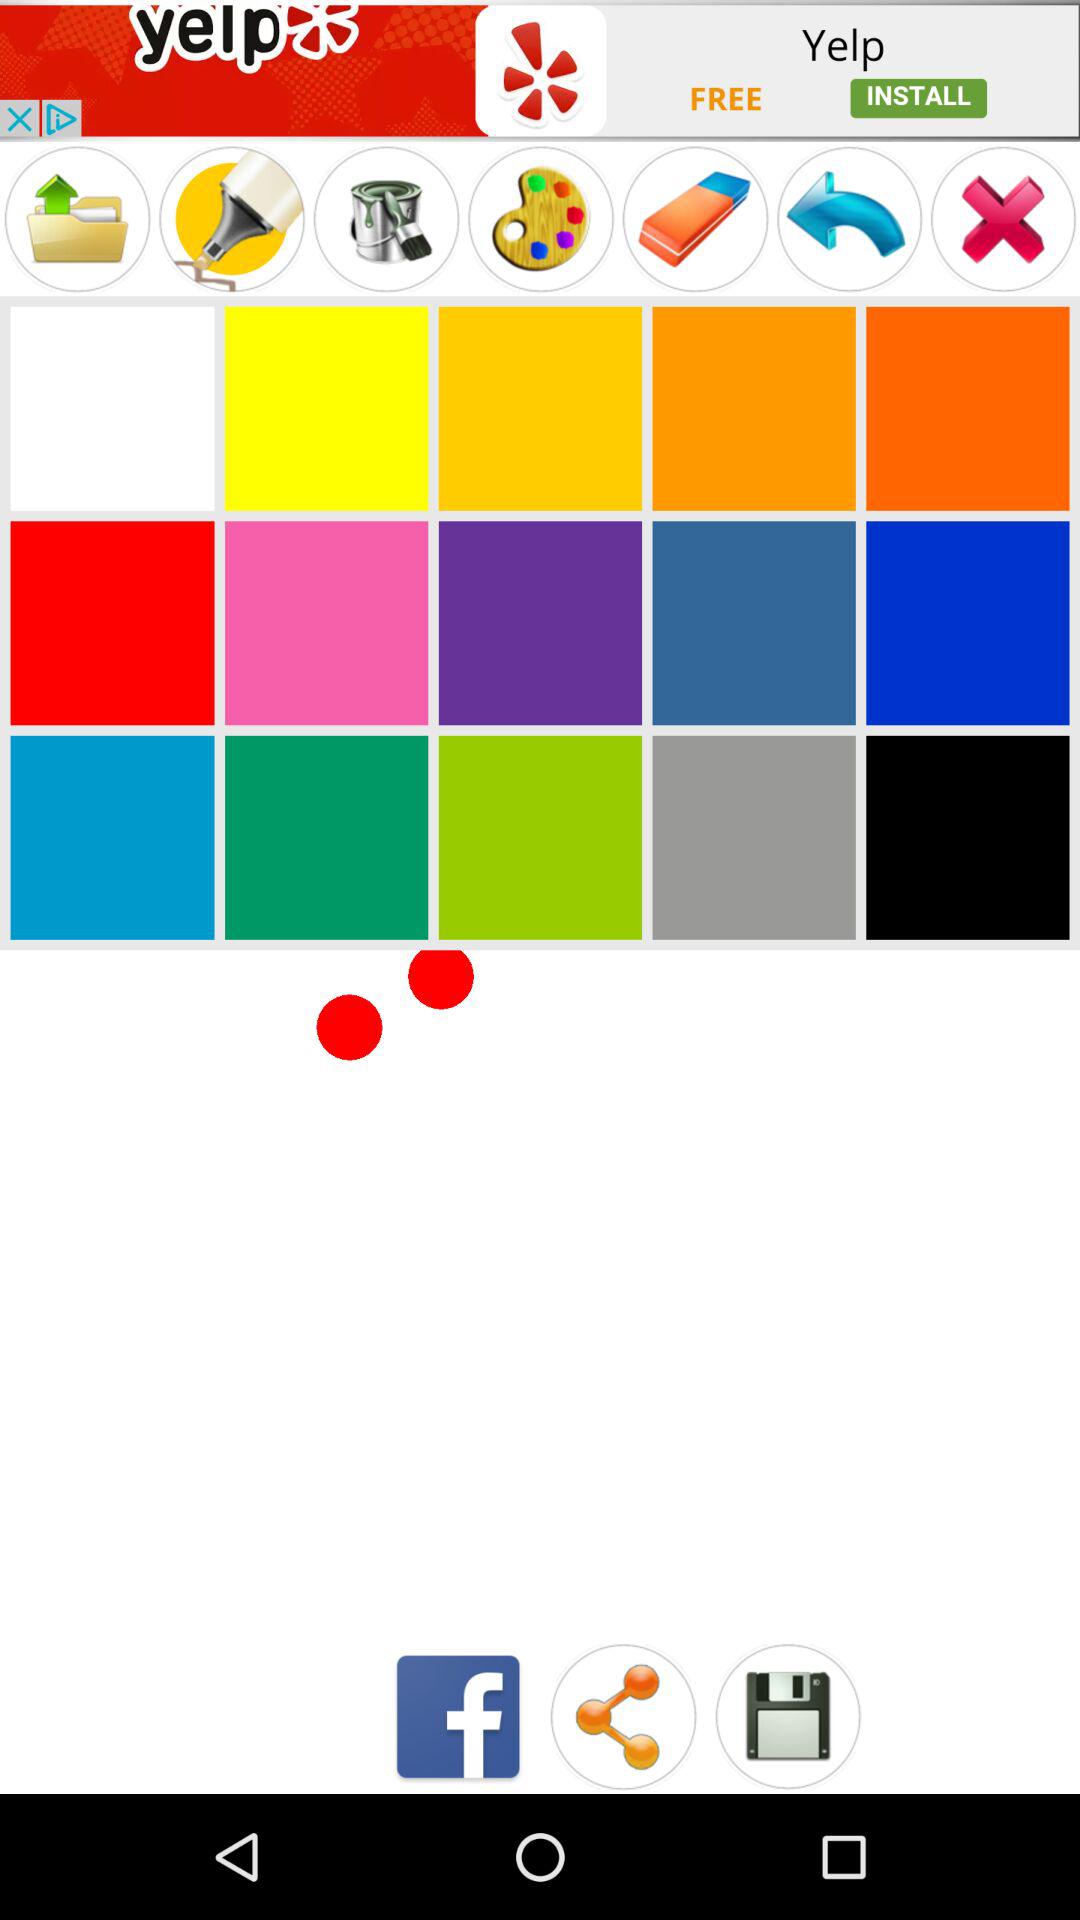 This screenshot has height=1920, width=1080. I want to click on toggle brush, so click(232, 218).